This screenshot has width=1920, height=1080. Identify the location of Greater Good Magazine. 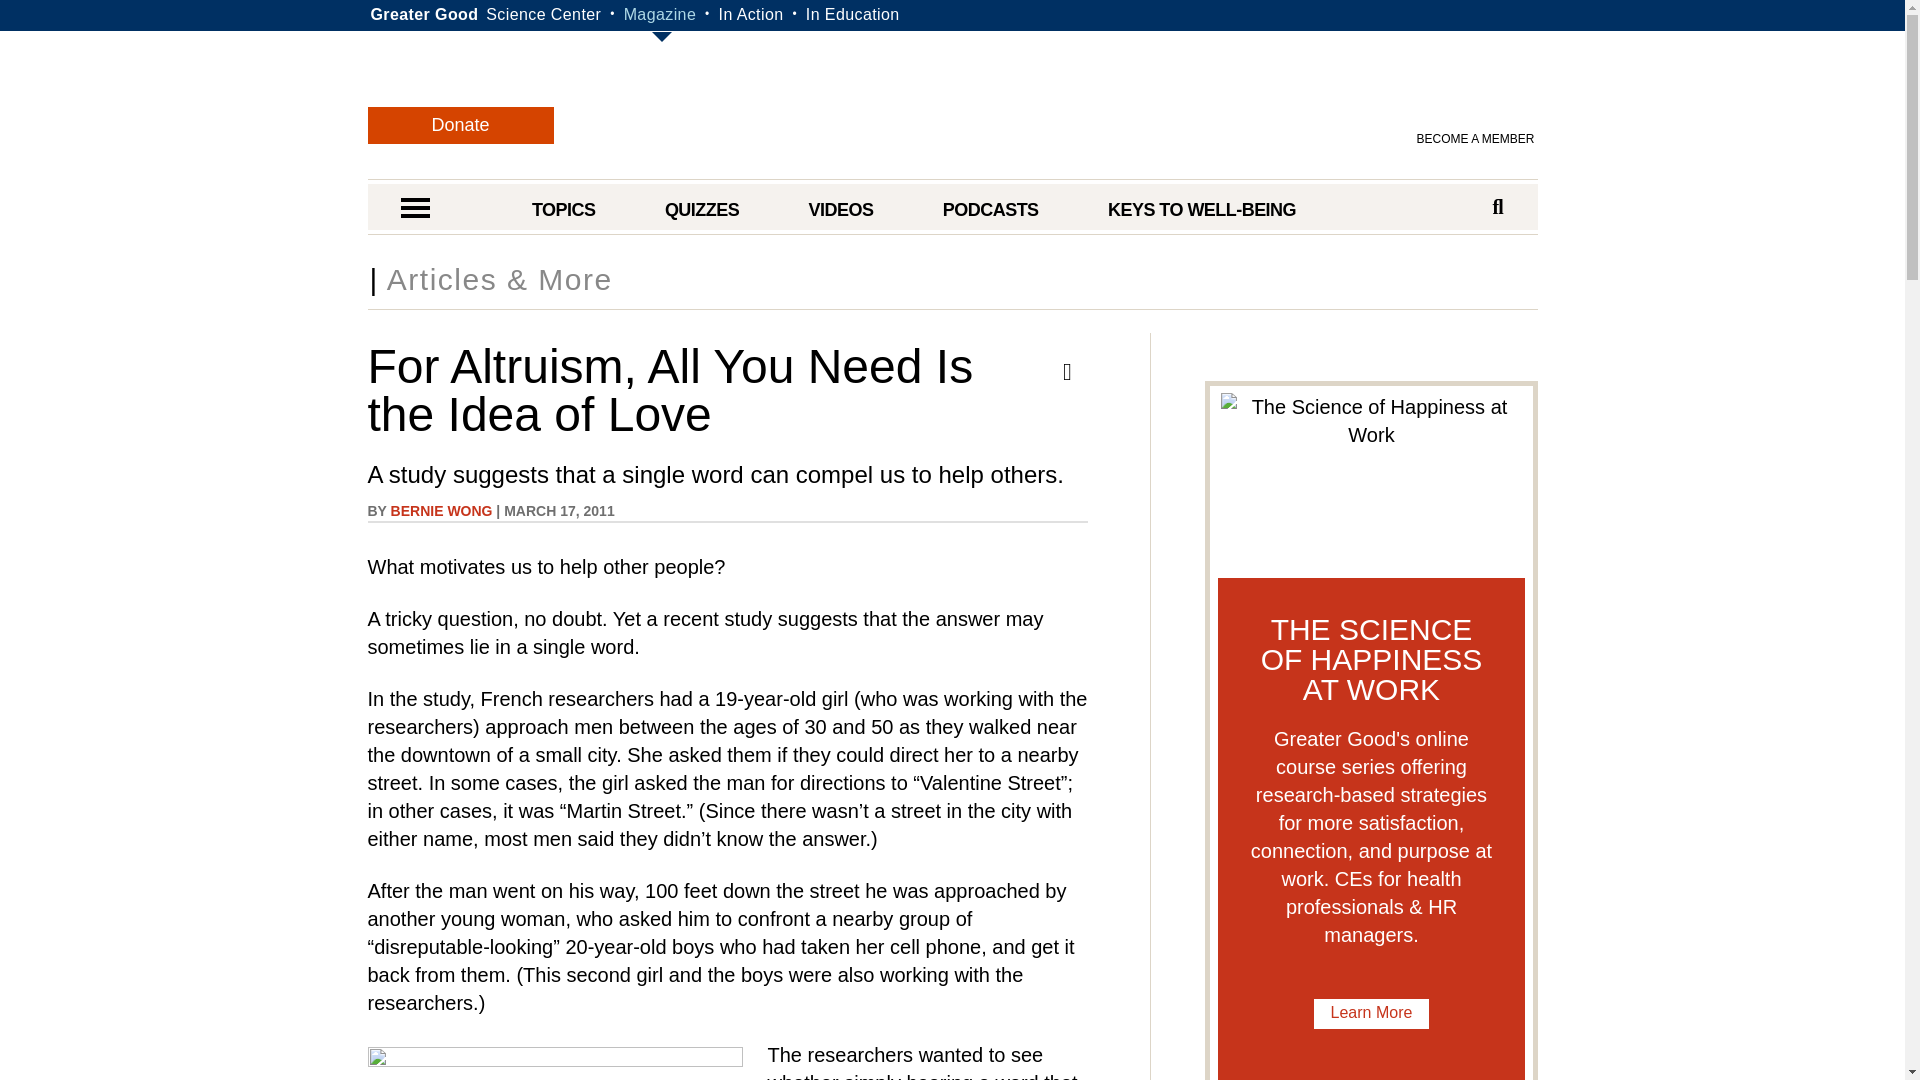
(962, 108).